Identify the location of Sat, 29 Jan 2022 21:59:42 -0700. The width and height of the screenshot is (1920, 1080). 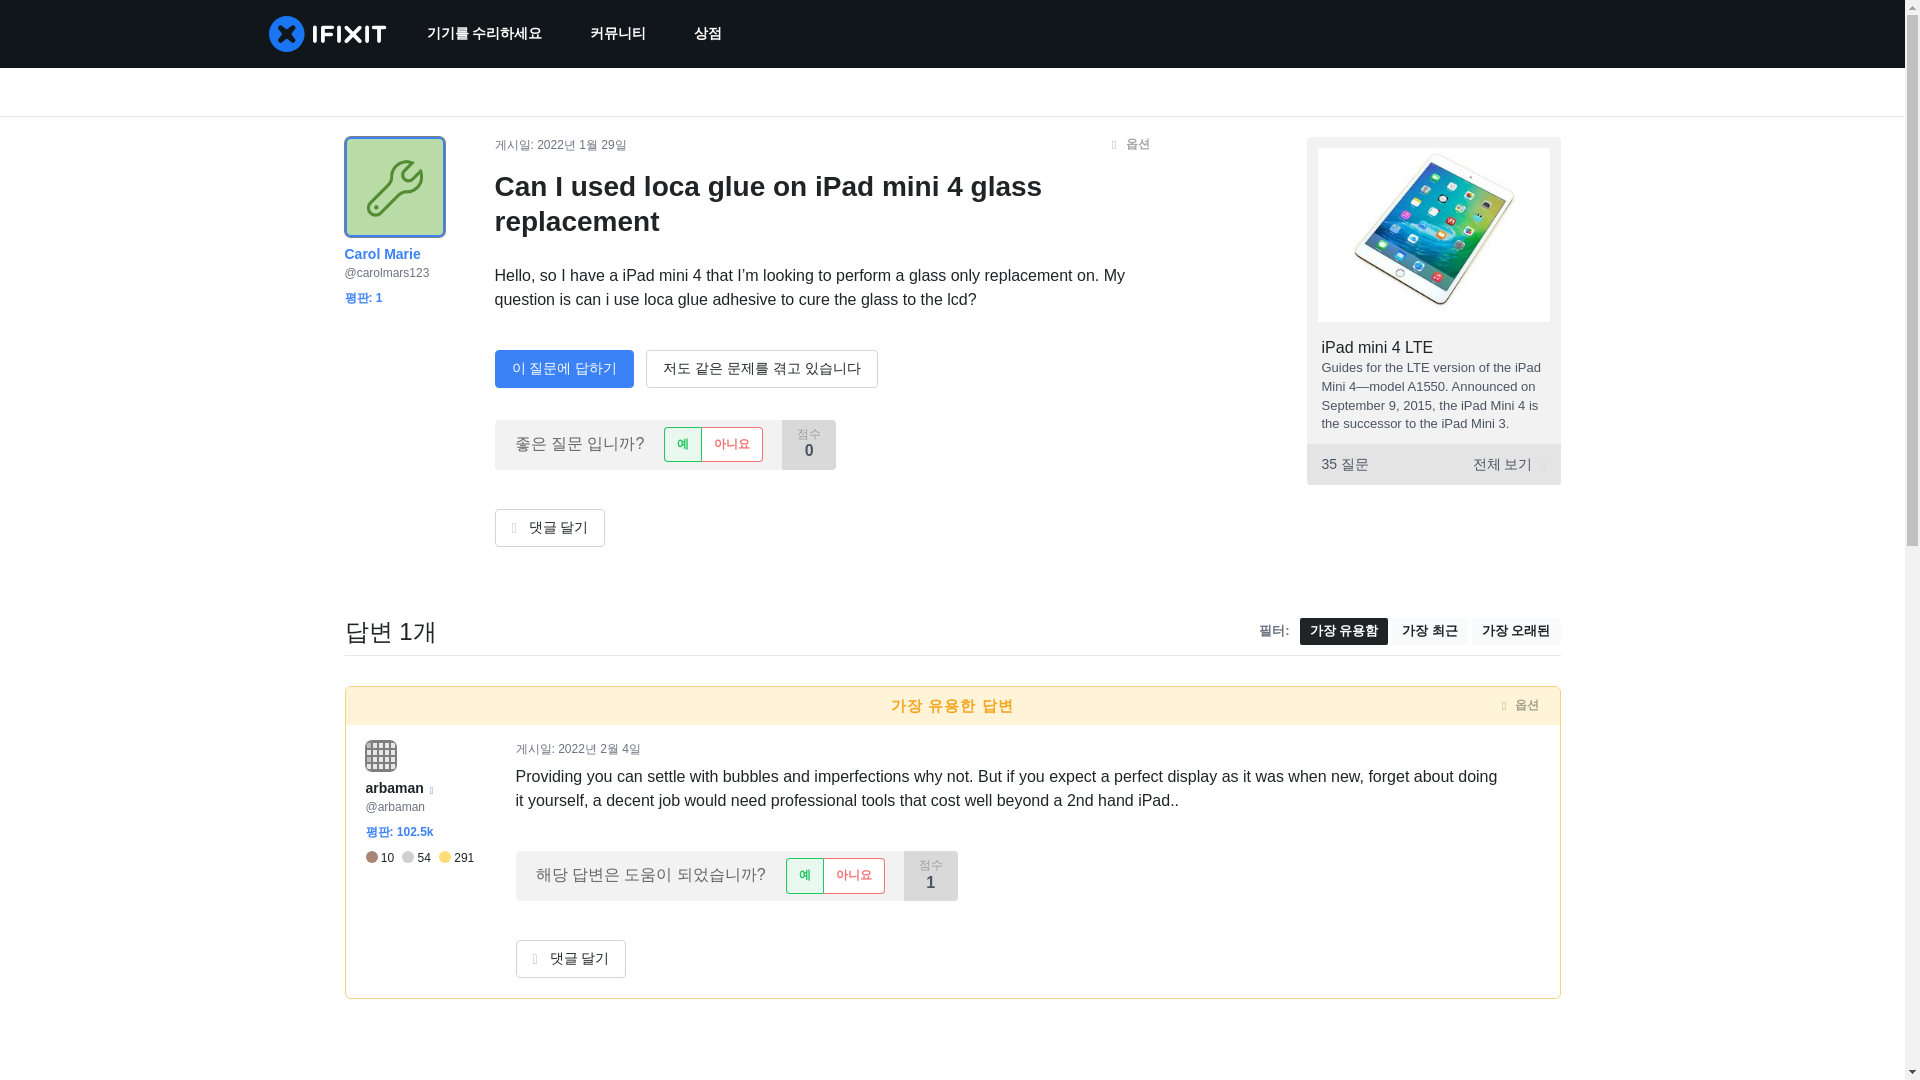
(581, 145).